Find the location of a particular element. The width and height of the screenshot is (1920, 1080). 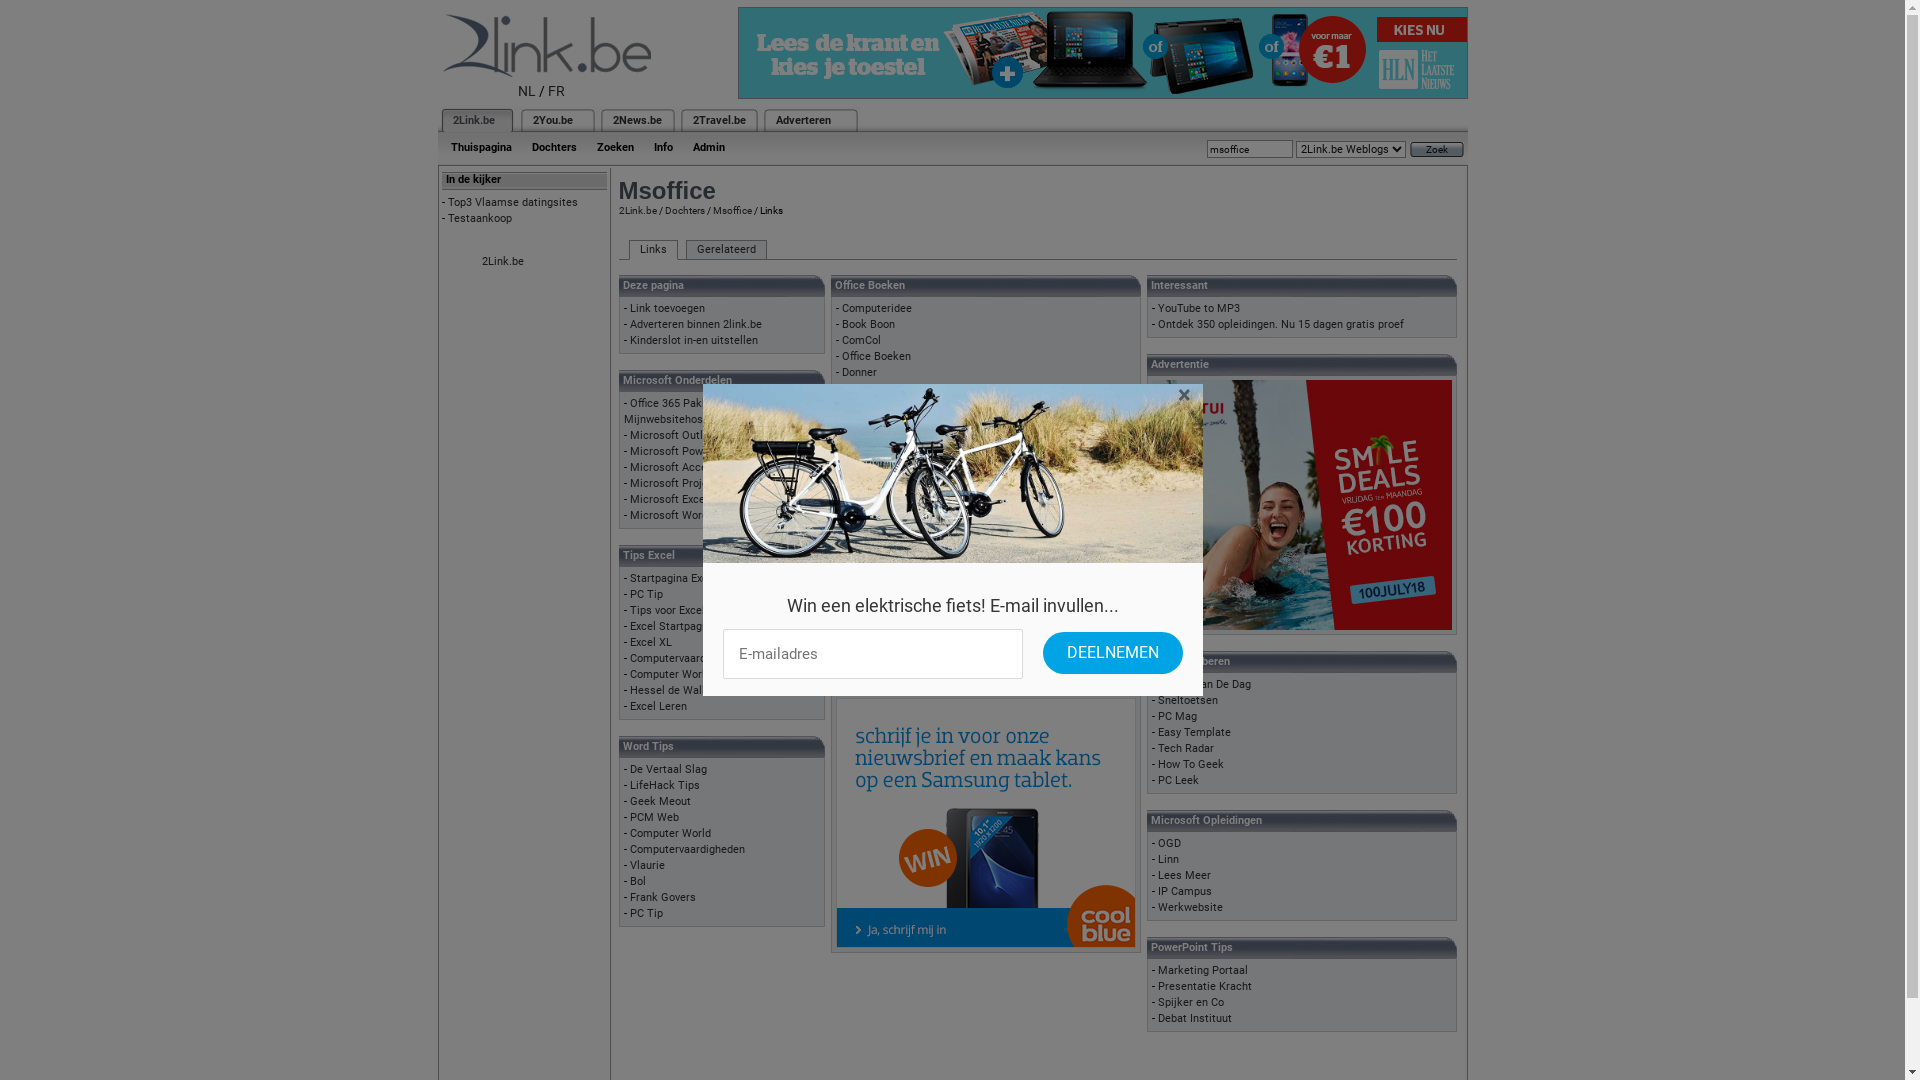

Excel XL is located at coordinates (651, 642).